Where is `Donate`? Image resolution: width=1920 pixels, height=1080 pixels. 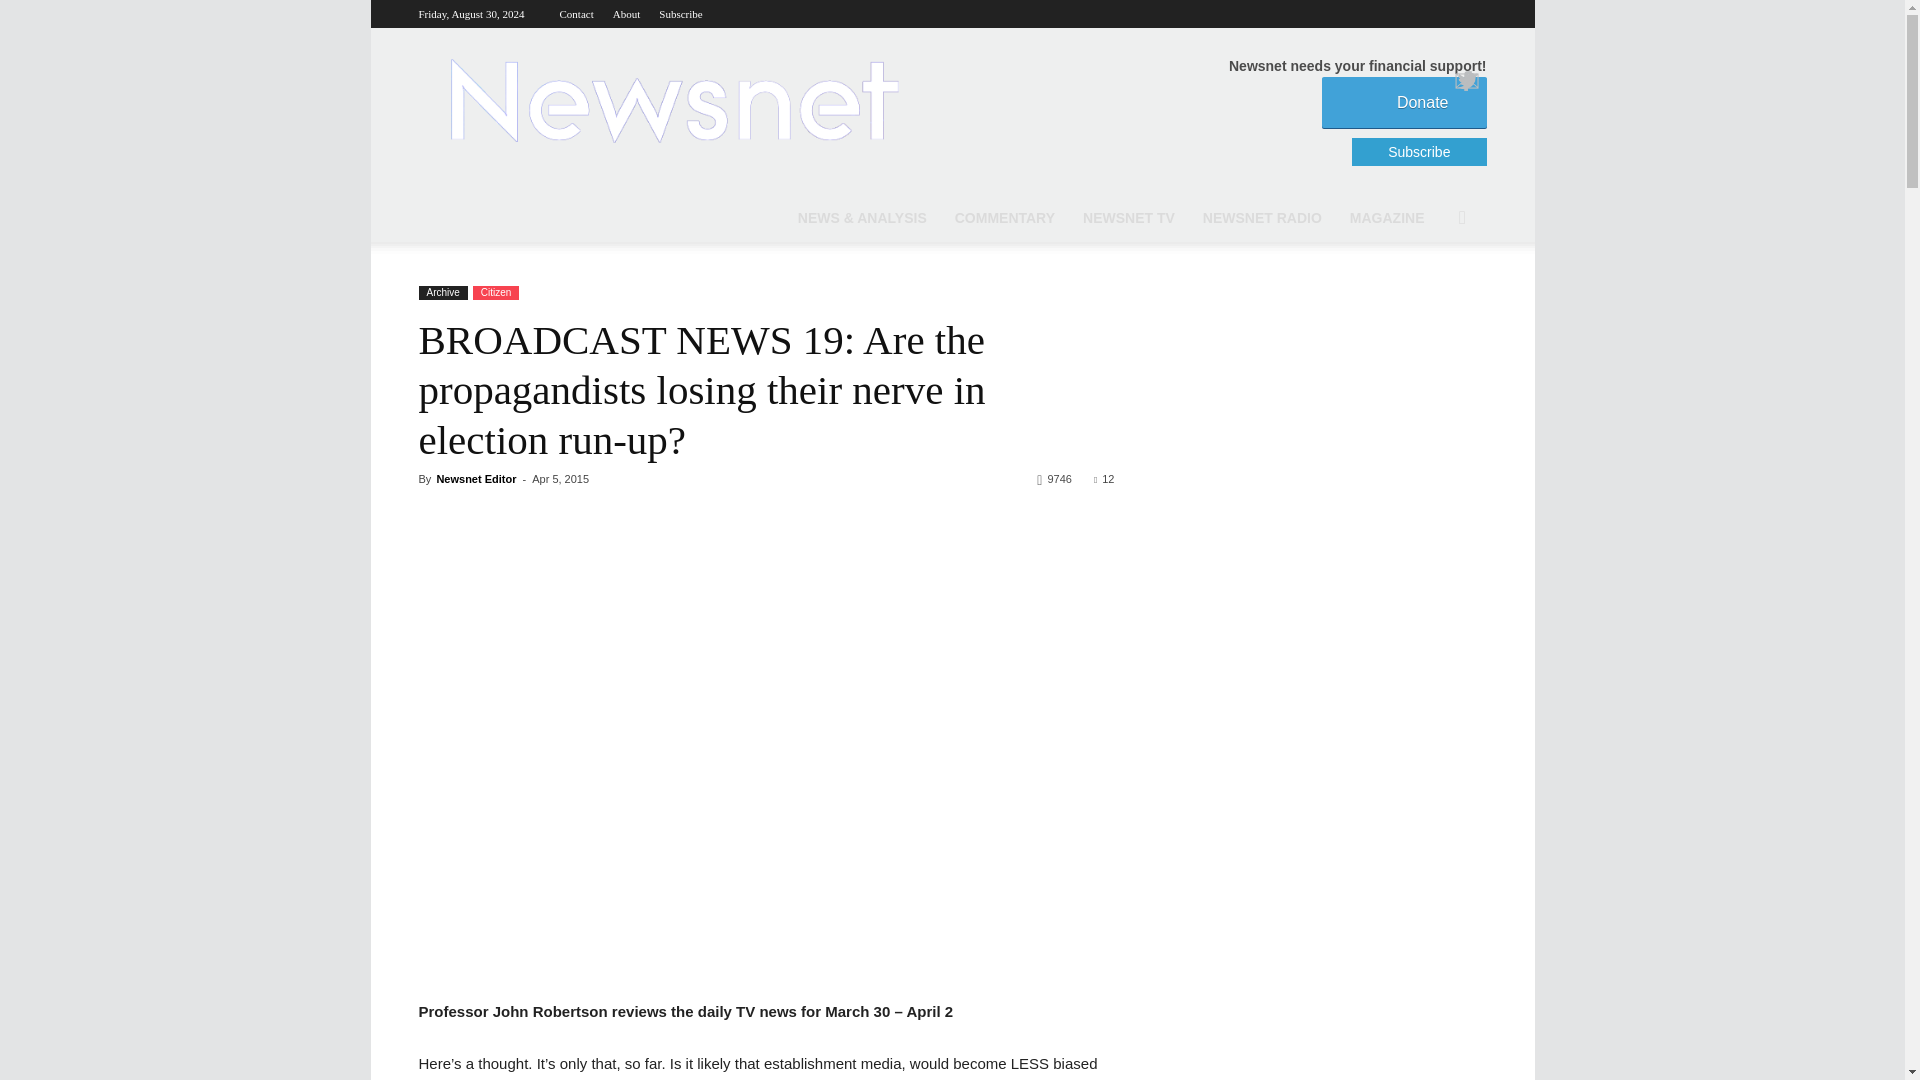
Donate is located at coordinates (1404, 102).